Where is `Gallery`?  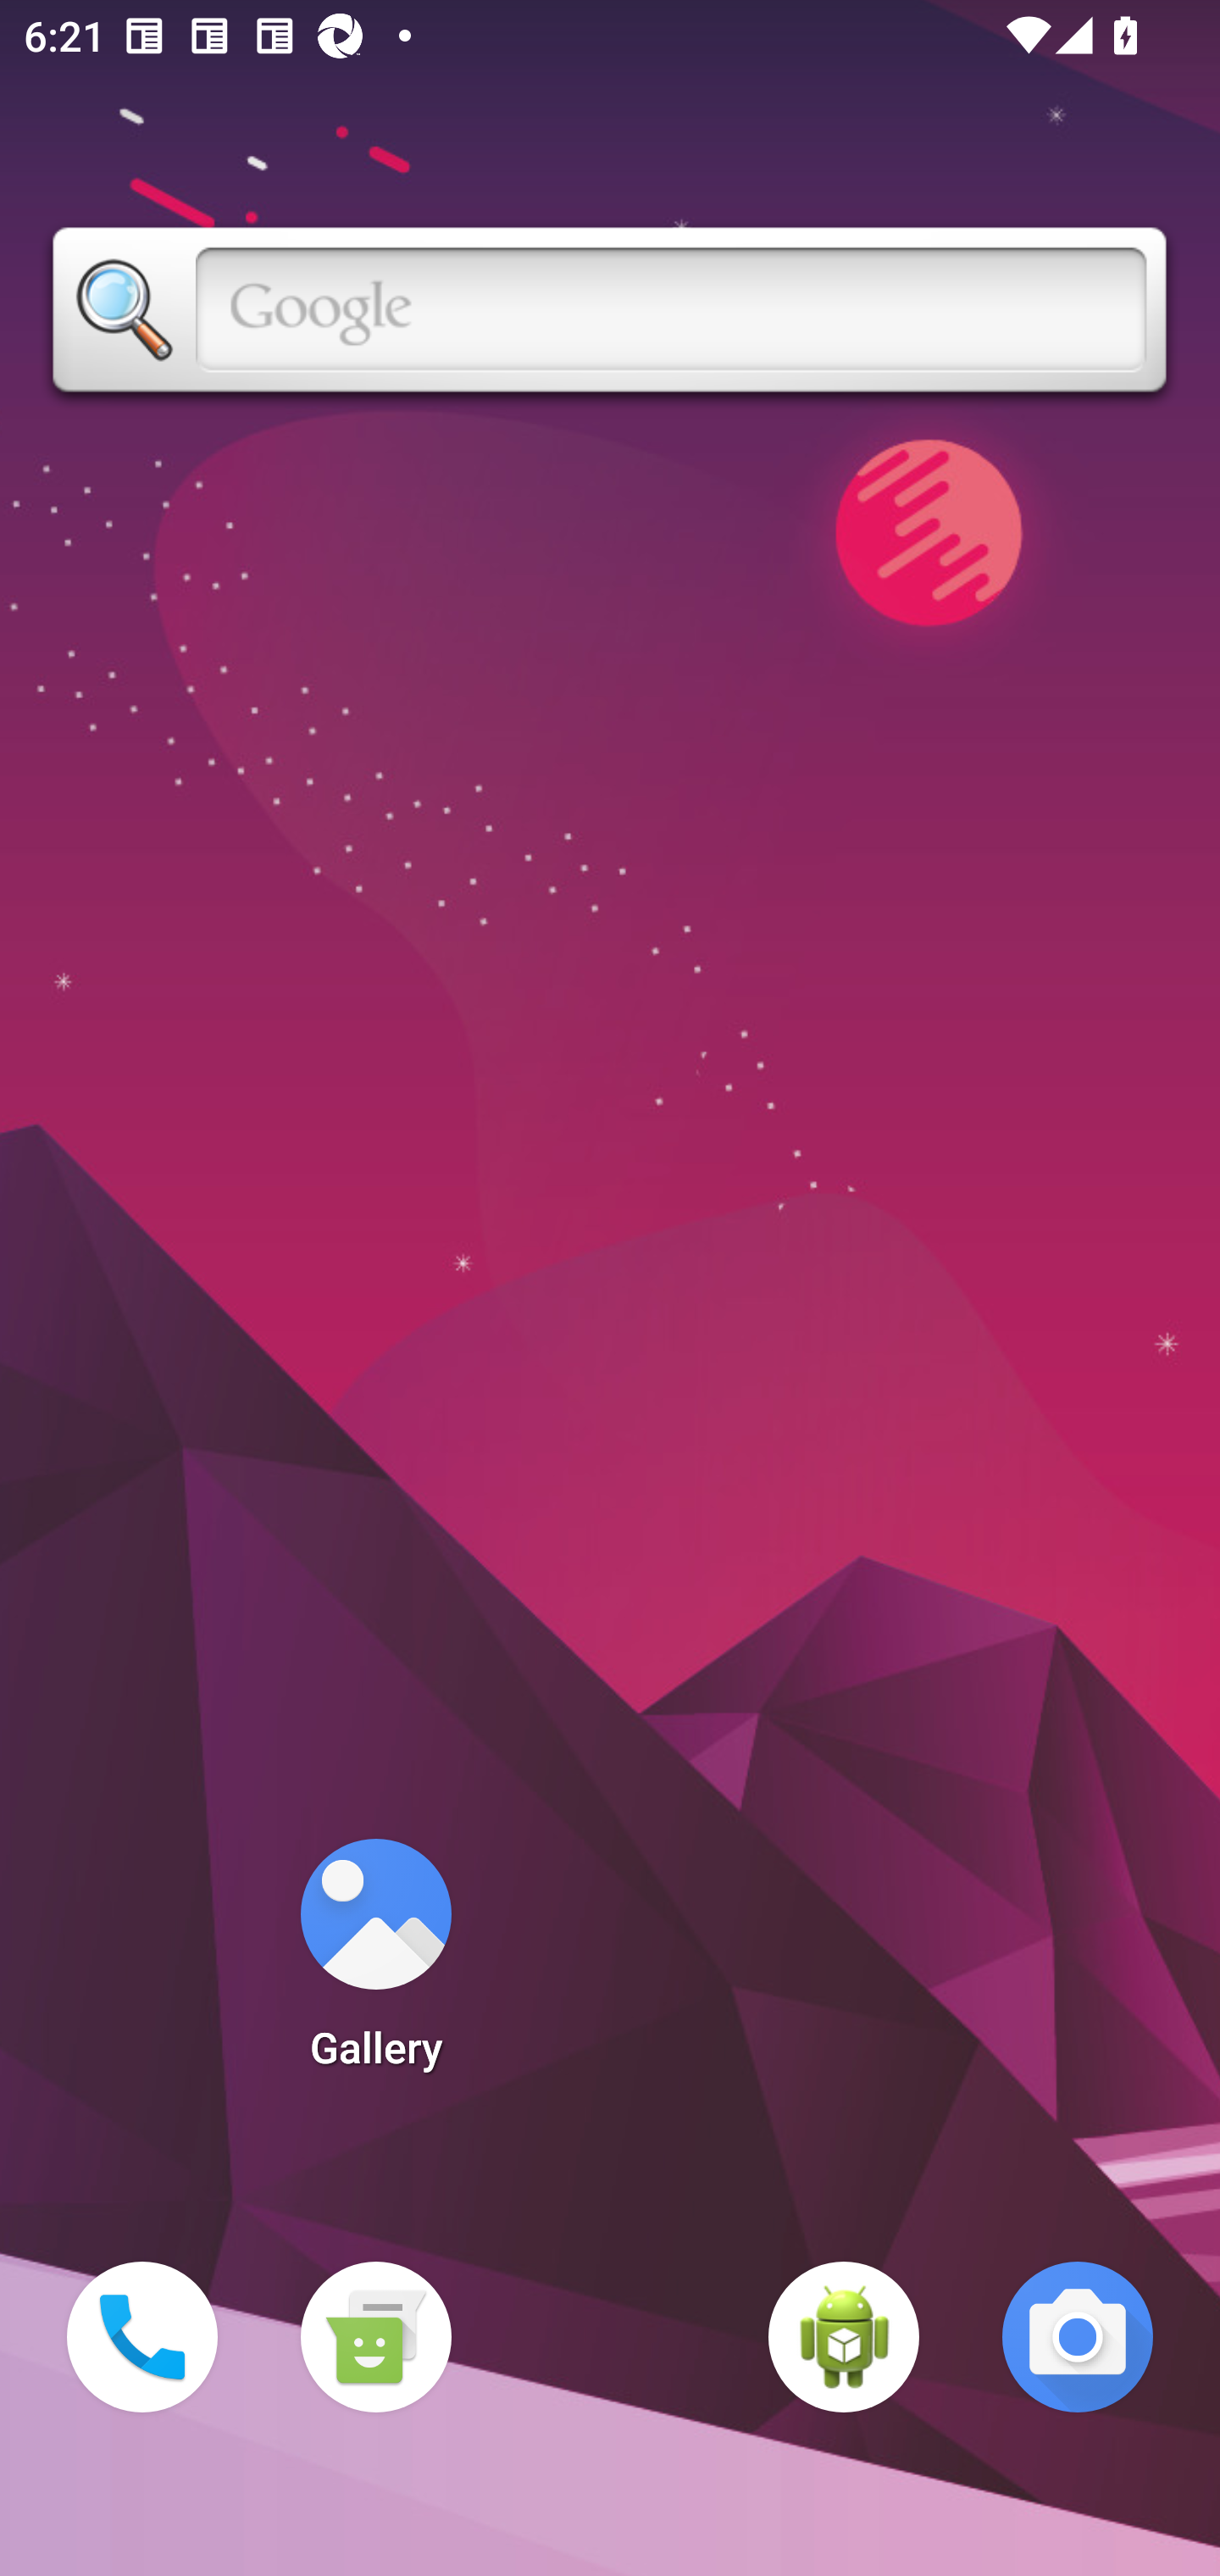 Gallery is located at coordinates (375, 1964).